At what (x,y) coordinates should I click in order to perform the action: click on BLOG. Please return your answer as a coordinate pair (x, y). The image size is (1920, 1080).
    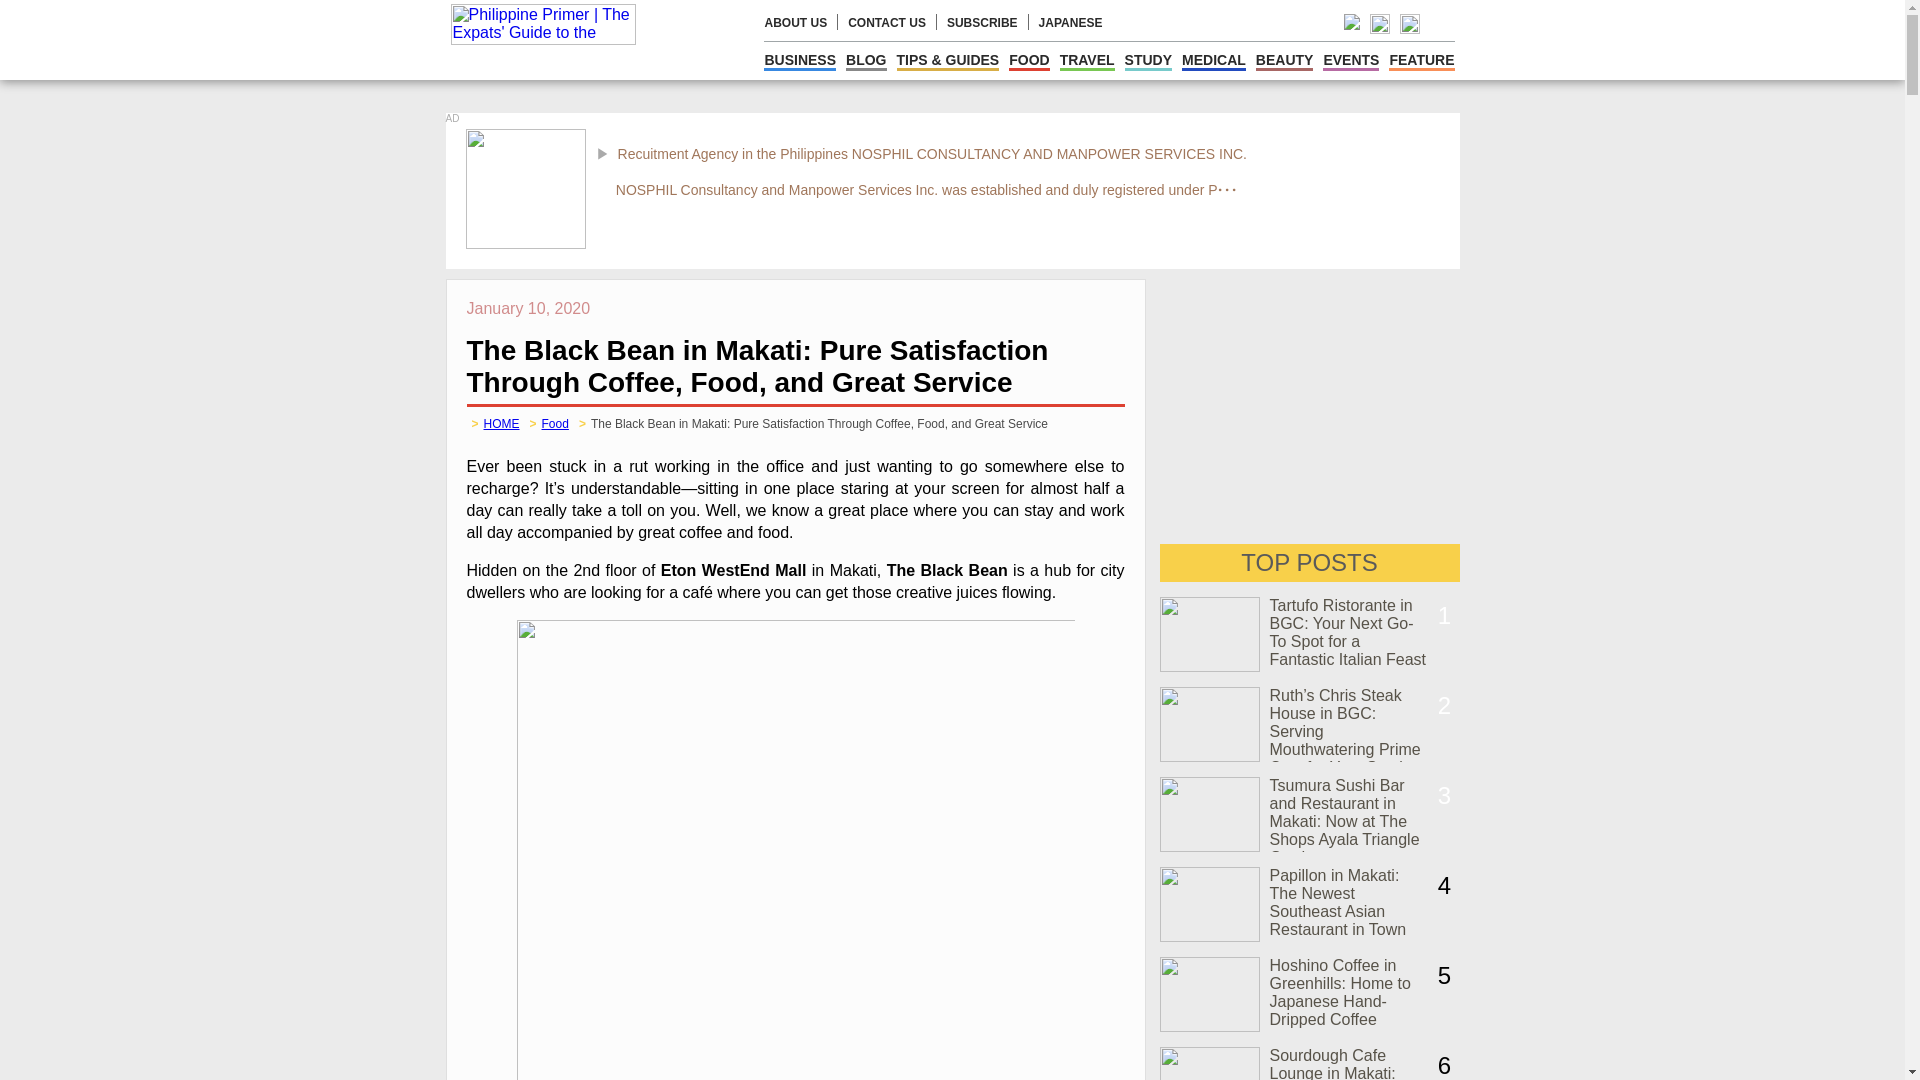
    Looking at the image, I should click on (866, 60).